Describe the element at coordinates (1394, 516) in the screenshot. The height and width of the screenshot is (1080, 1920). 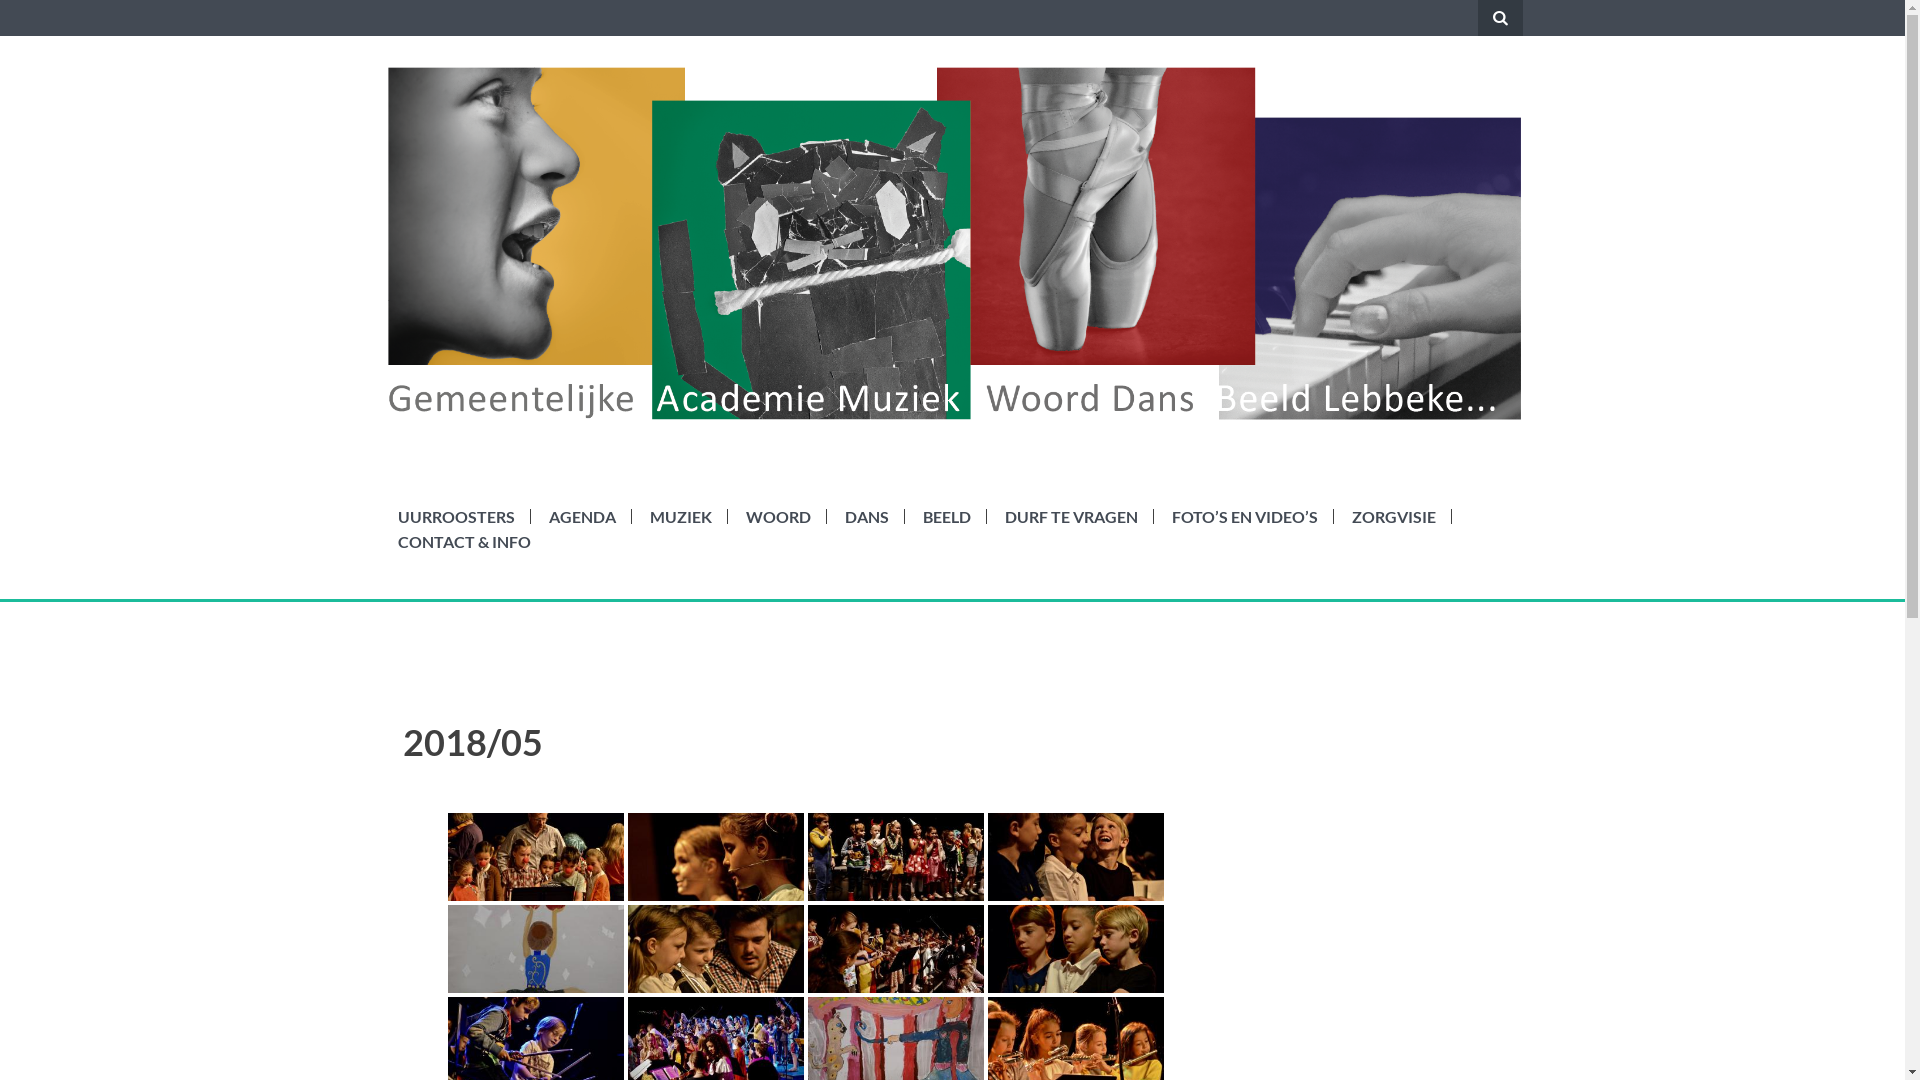
I see `ZORGVISIE` at that location.